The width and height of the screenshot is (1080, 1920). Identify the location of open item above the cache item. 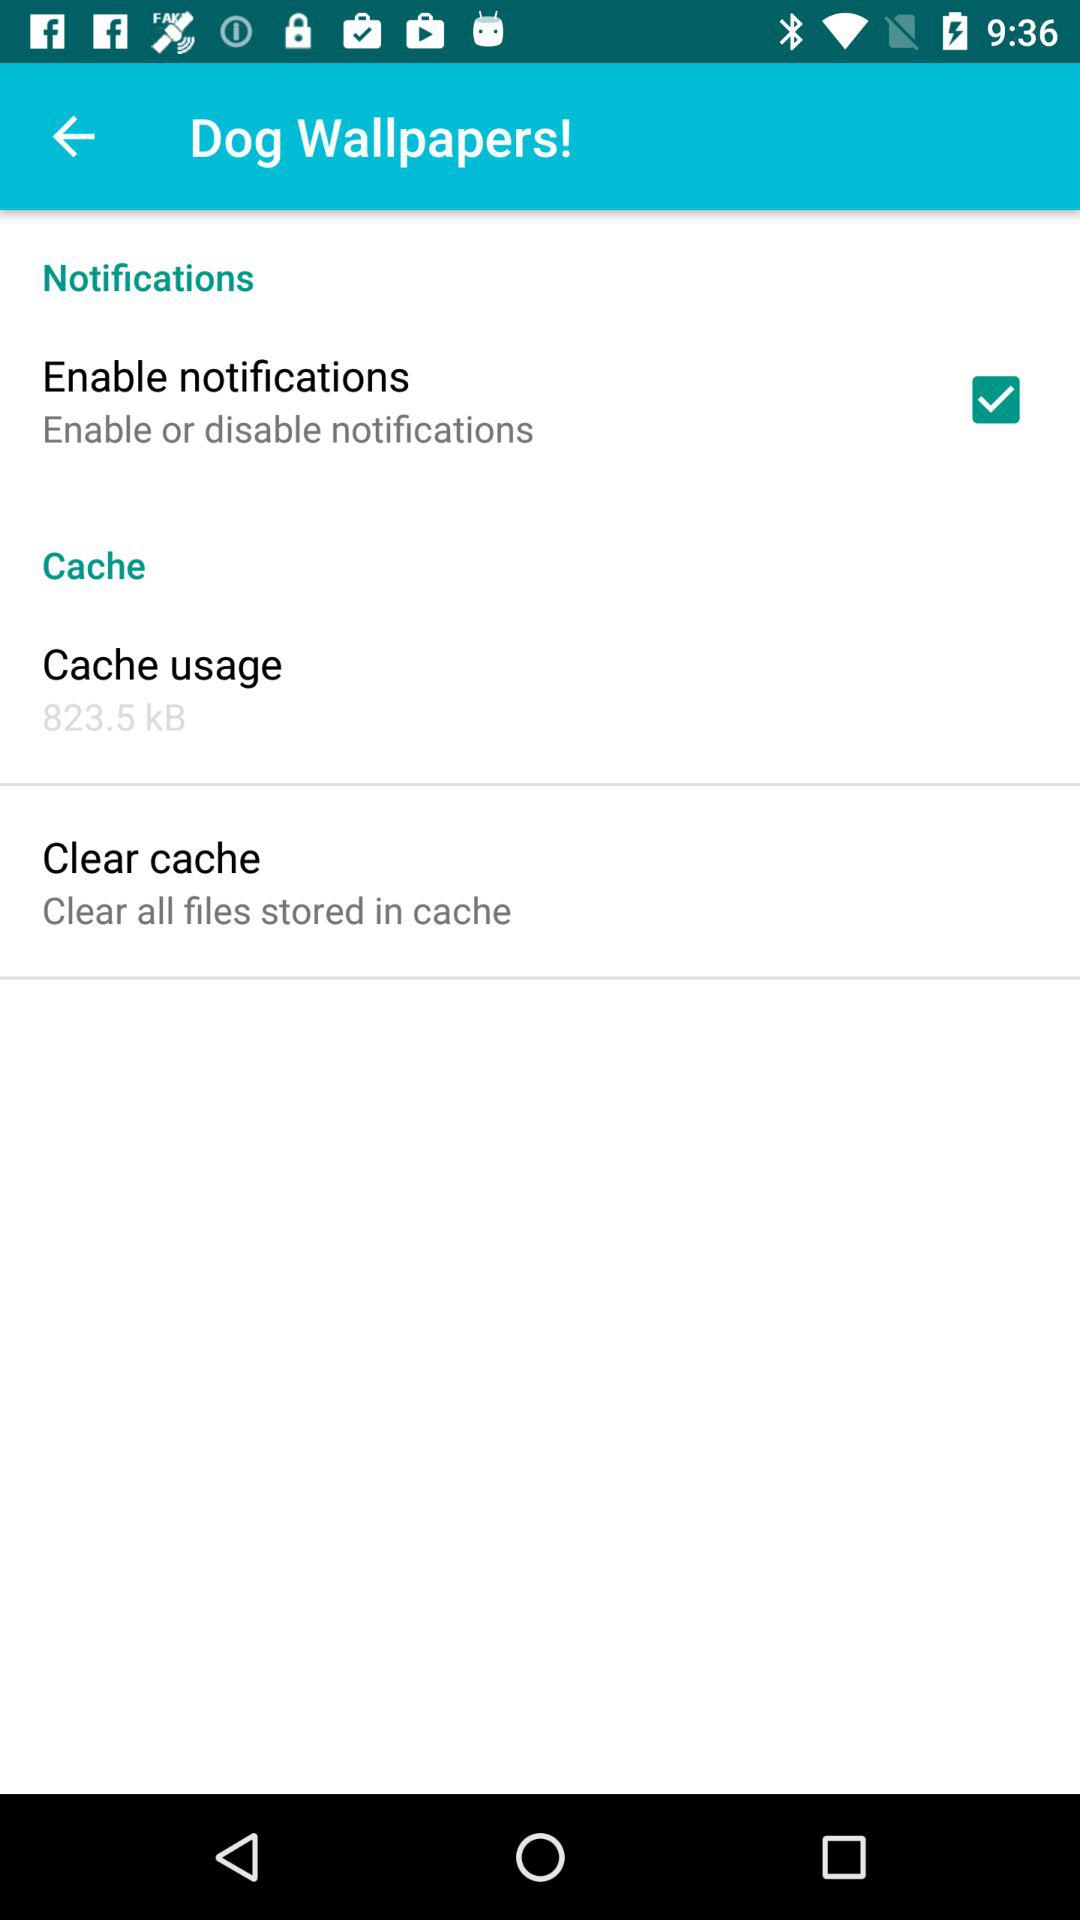
(288, 428).